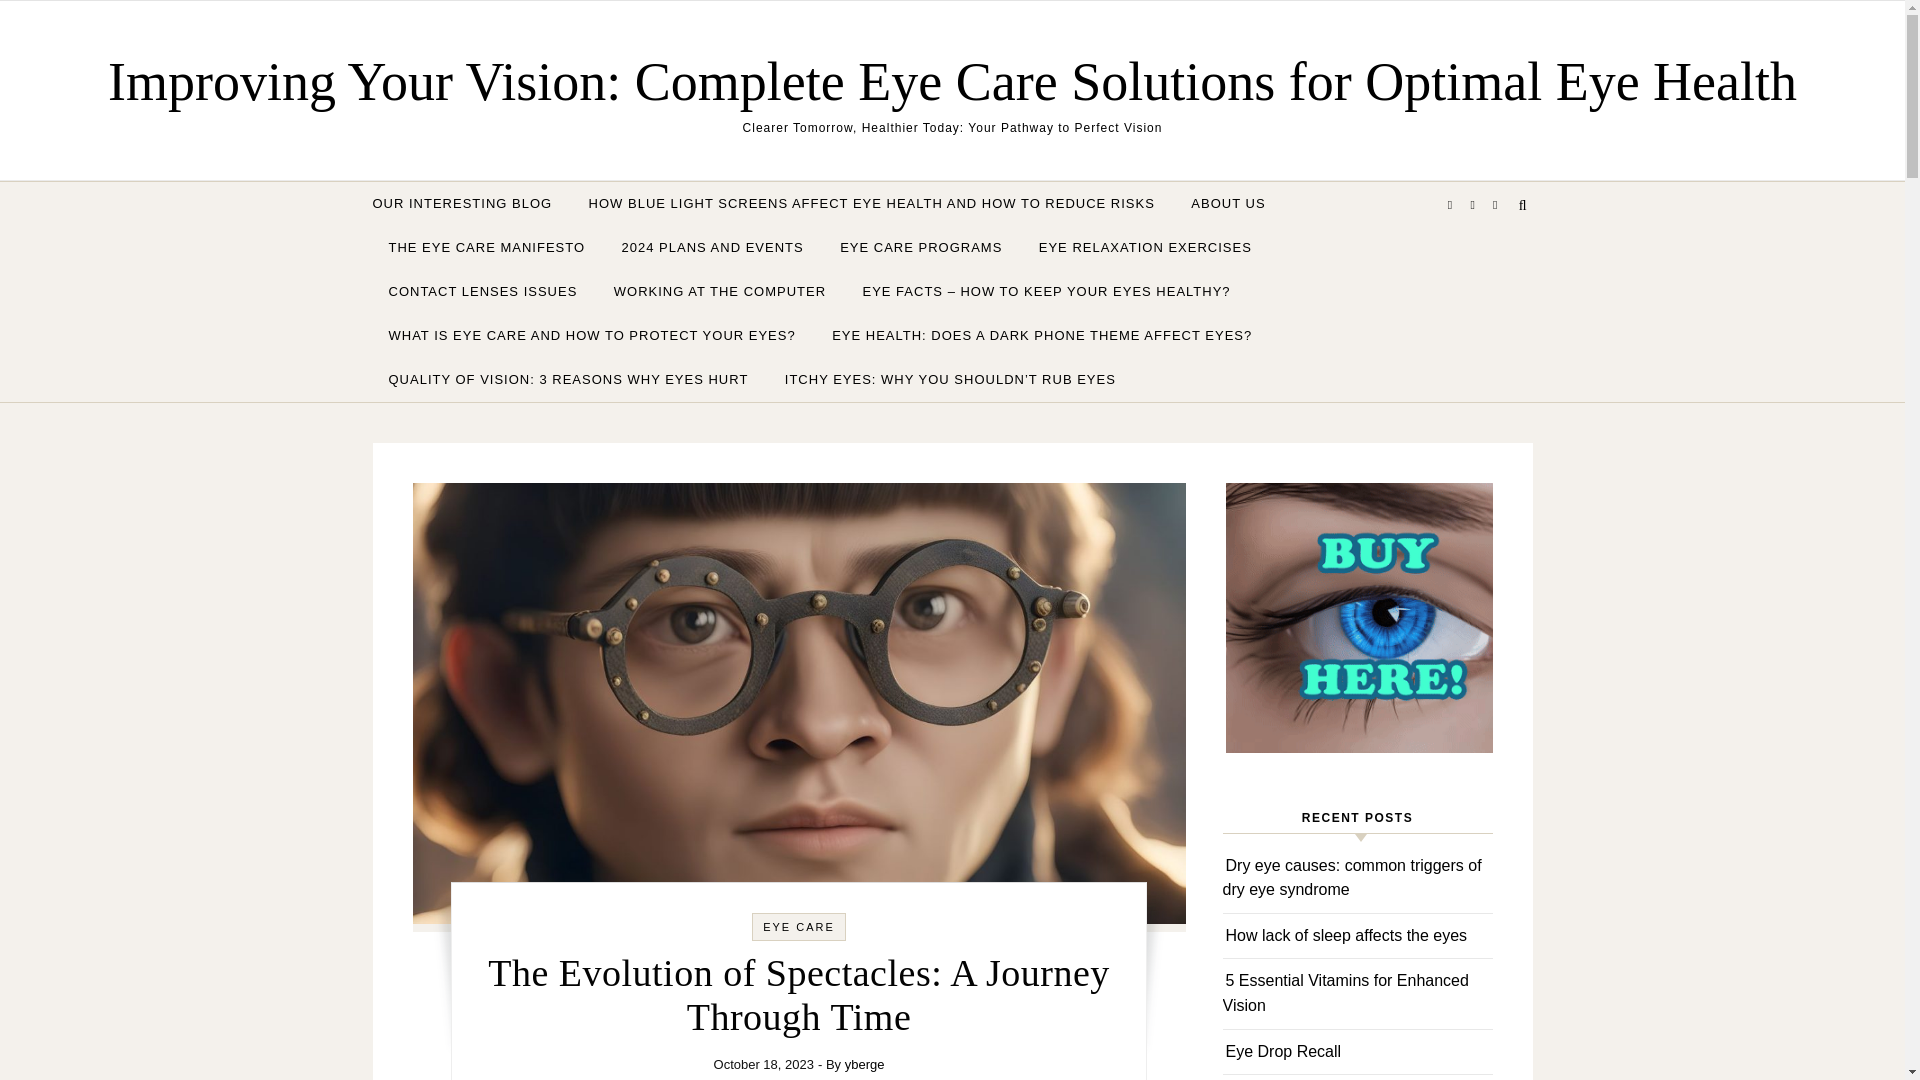 The image size is (1920, 1080). Describe the element at coordinates (798, 927) in the screenshot. I see `EYE CARE` at that location.